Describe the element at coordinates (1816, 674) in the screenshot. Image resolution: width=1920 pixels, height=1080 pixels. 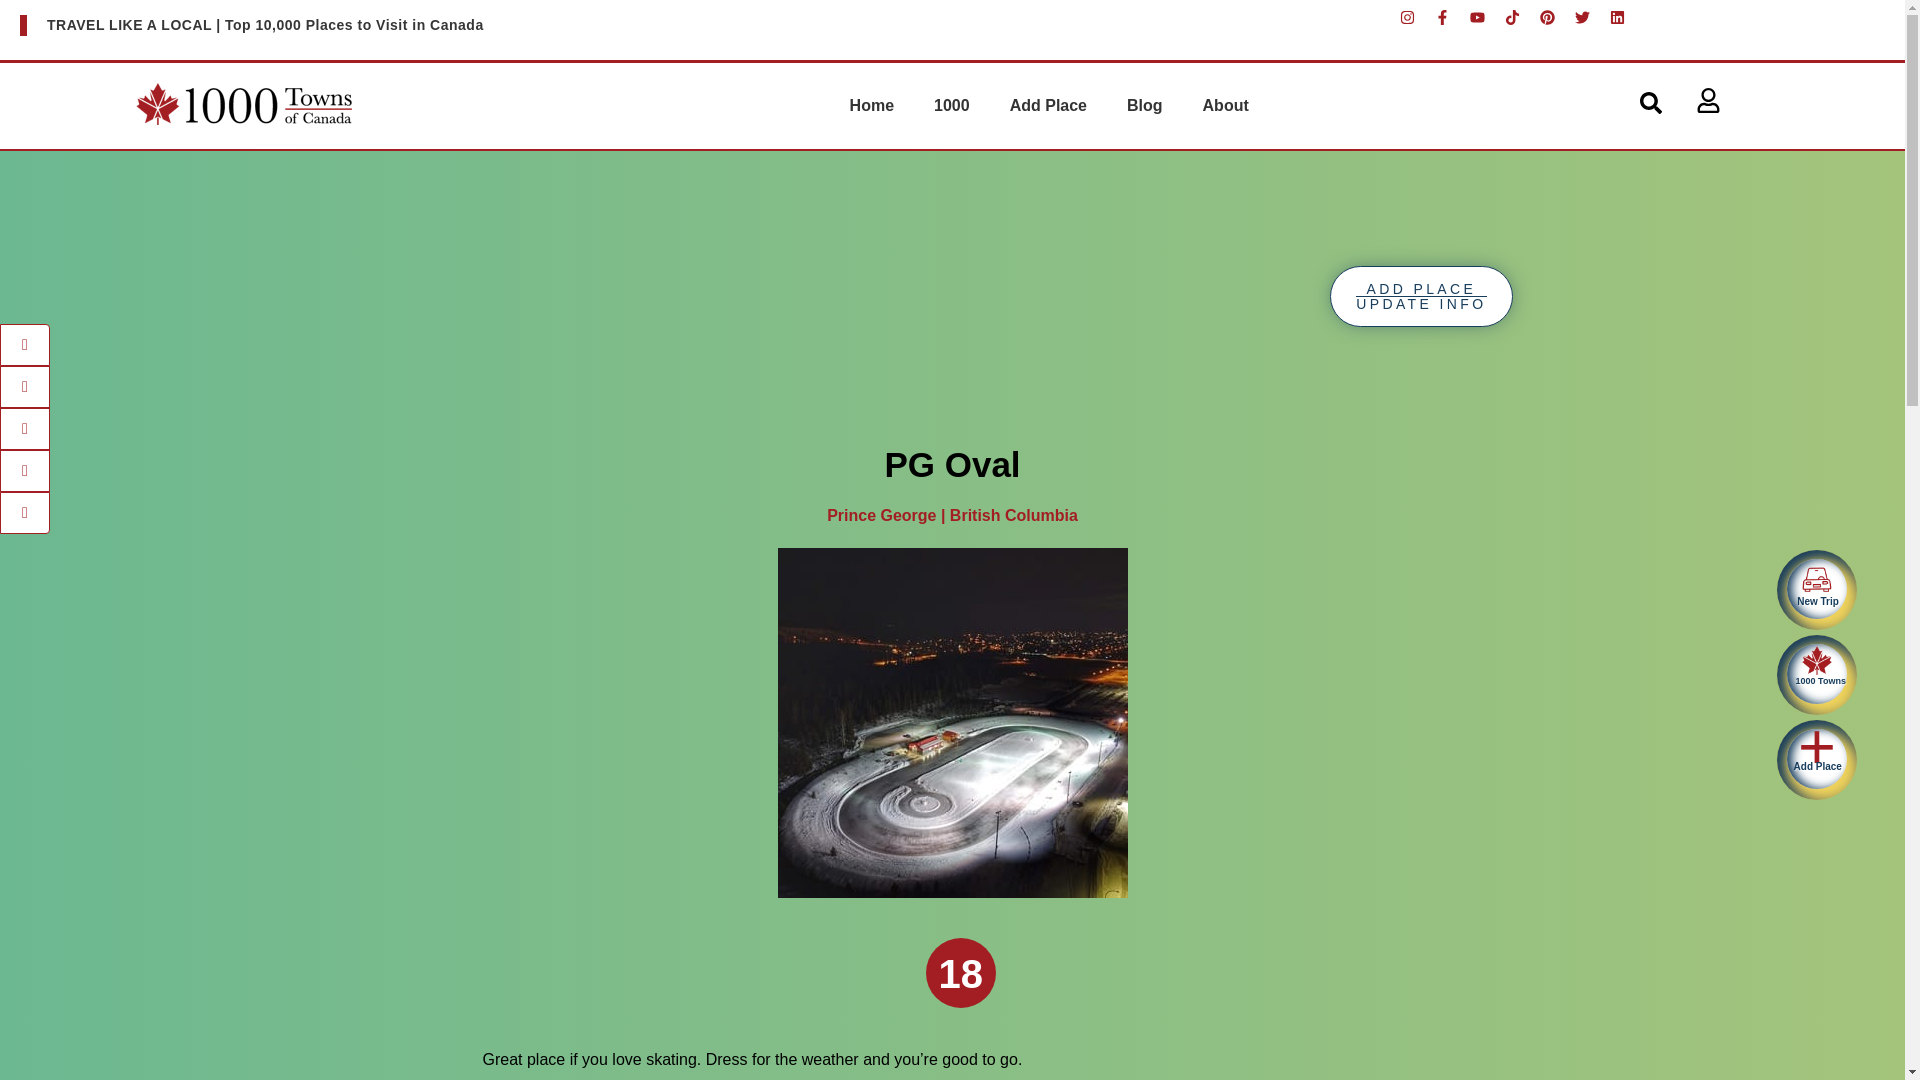
I see `1000 Towns` at that location.